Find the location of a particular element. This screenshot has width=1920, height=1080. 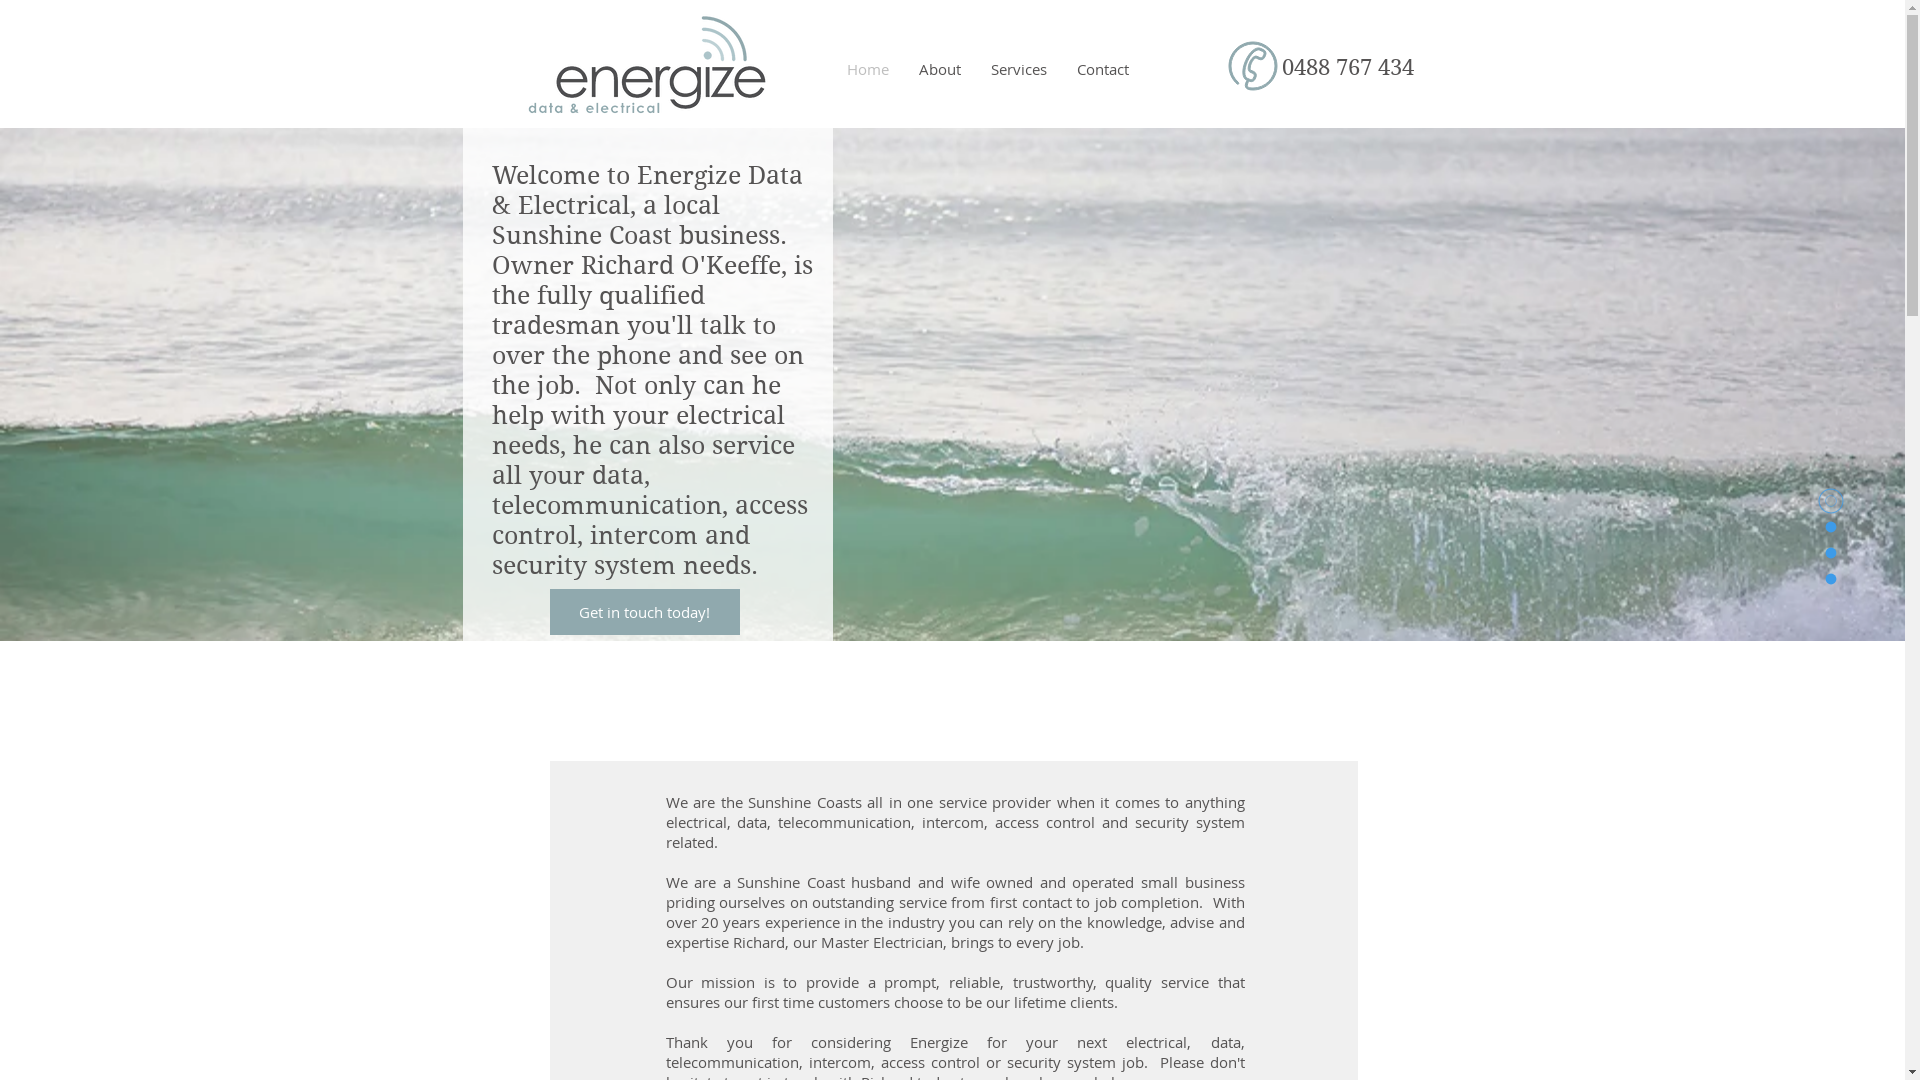

About is located at coordinates (940, 69).